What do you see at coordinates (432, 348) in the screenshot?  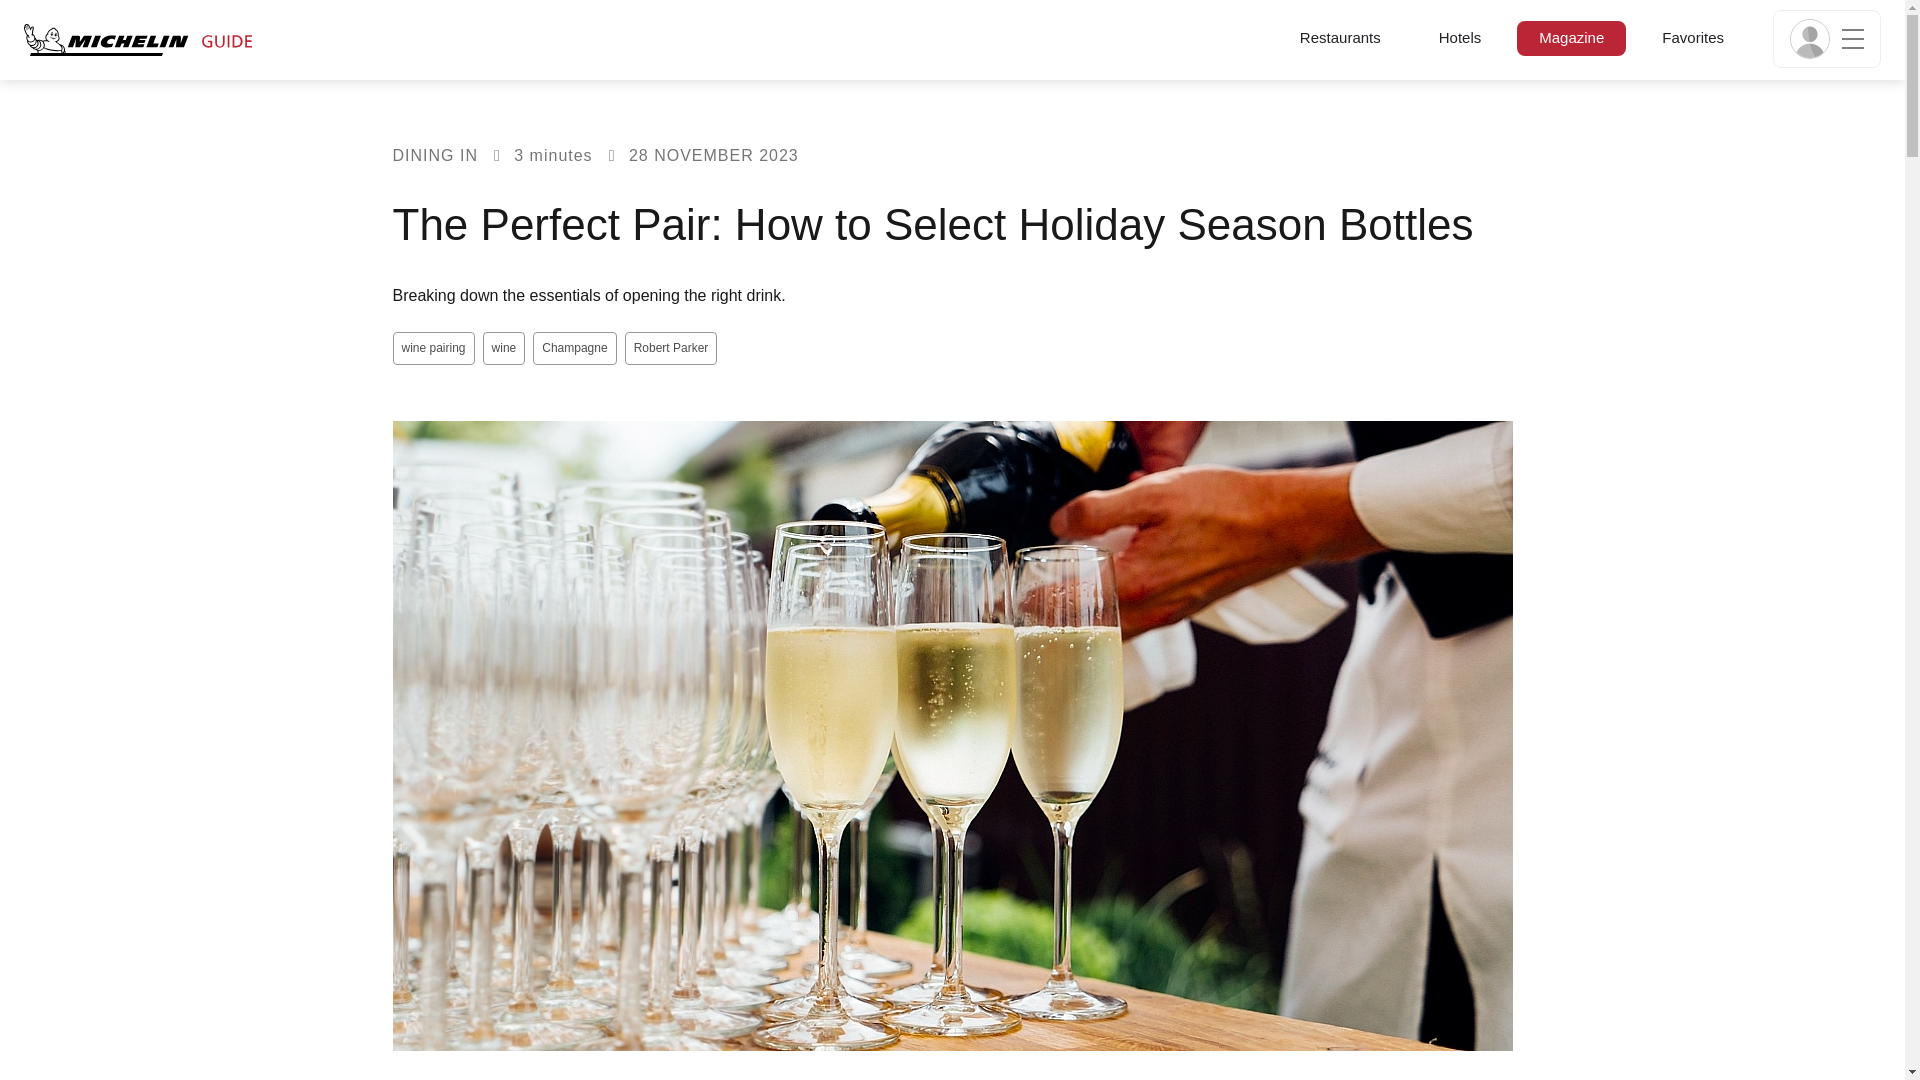 I see `wine pairing` at bounding box center [432, 348].